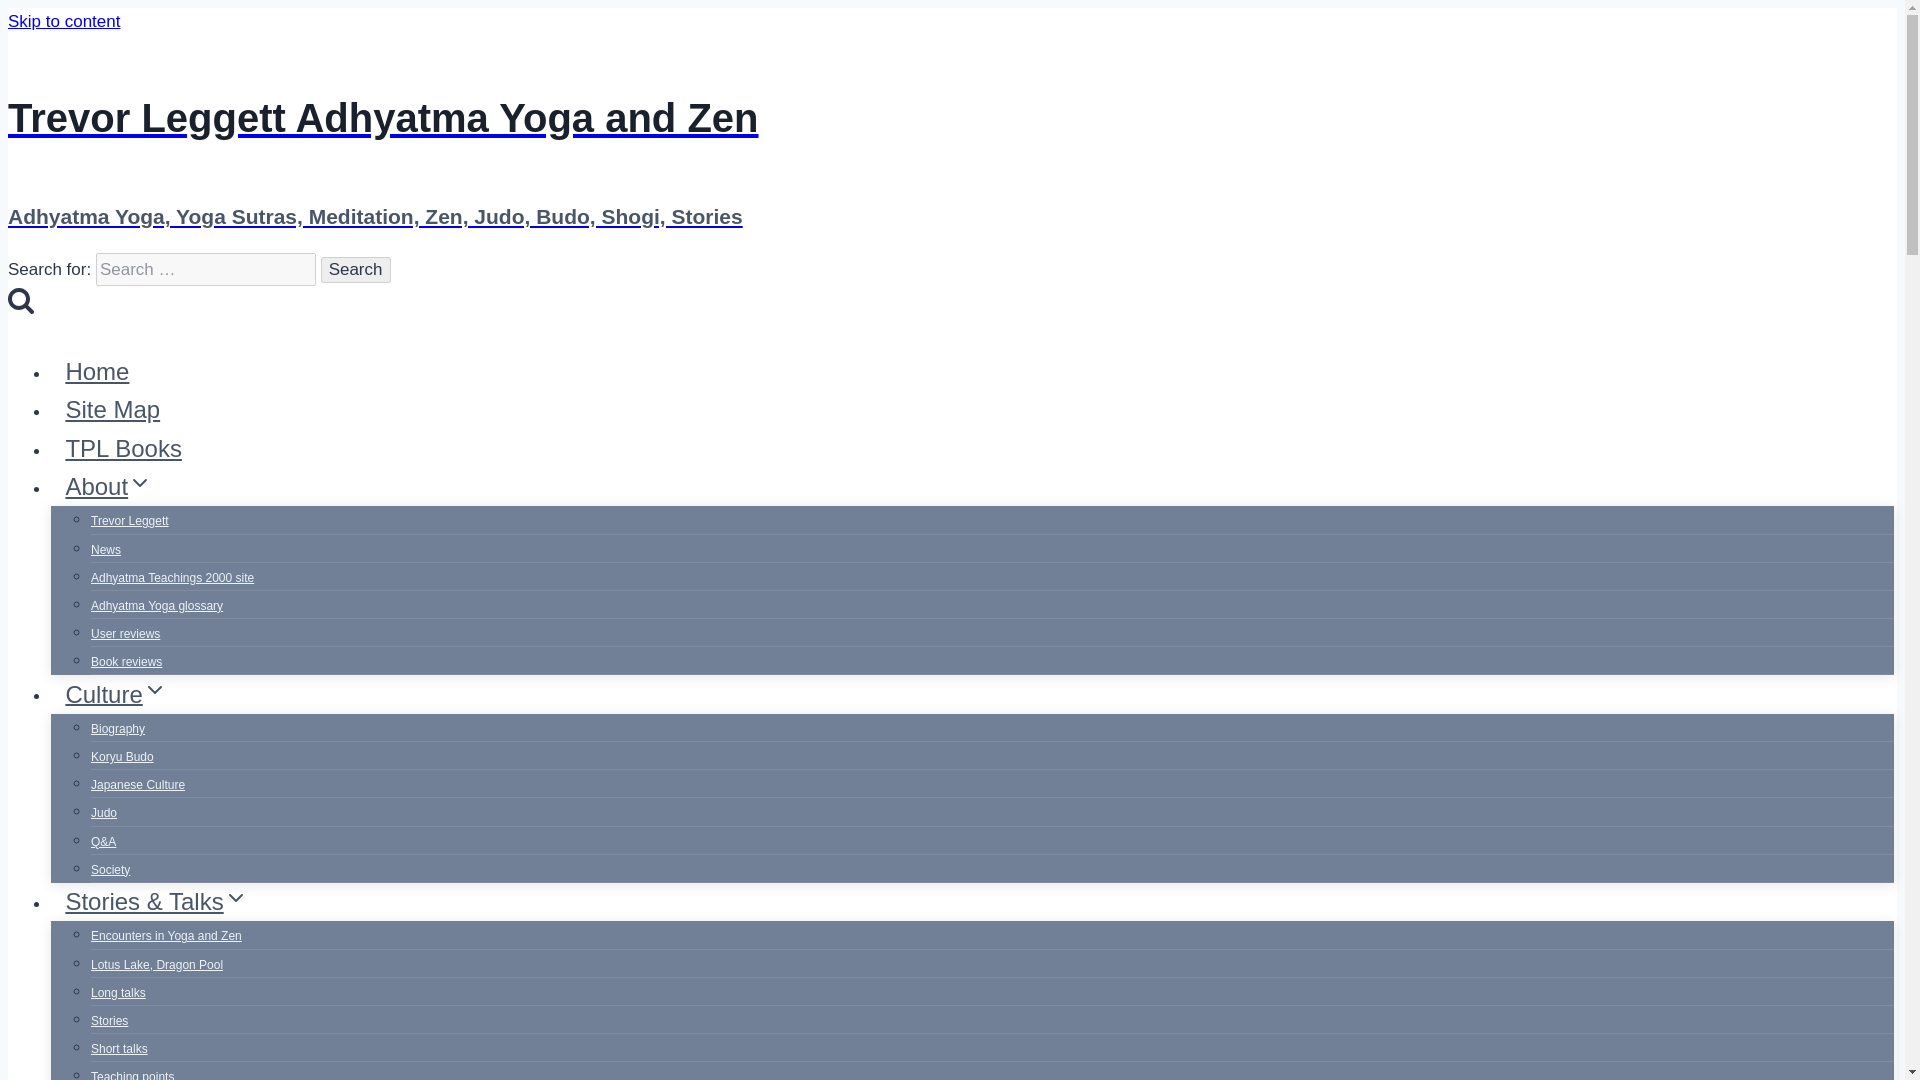 The height and width of the screenshot is (1080, 1920). I want to click on Japanese Culture, so click(137, 784).